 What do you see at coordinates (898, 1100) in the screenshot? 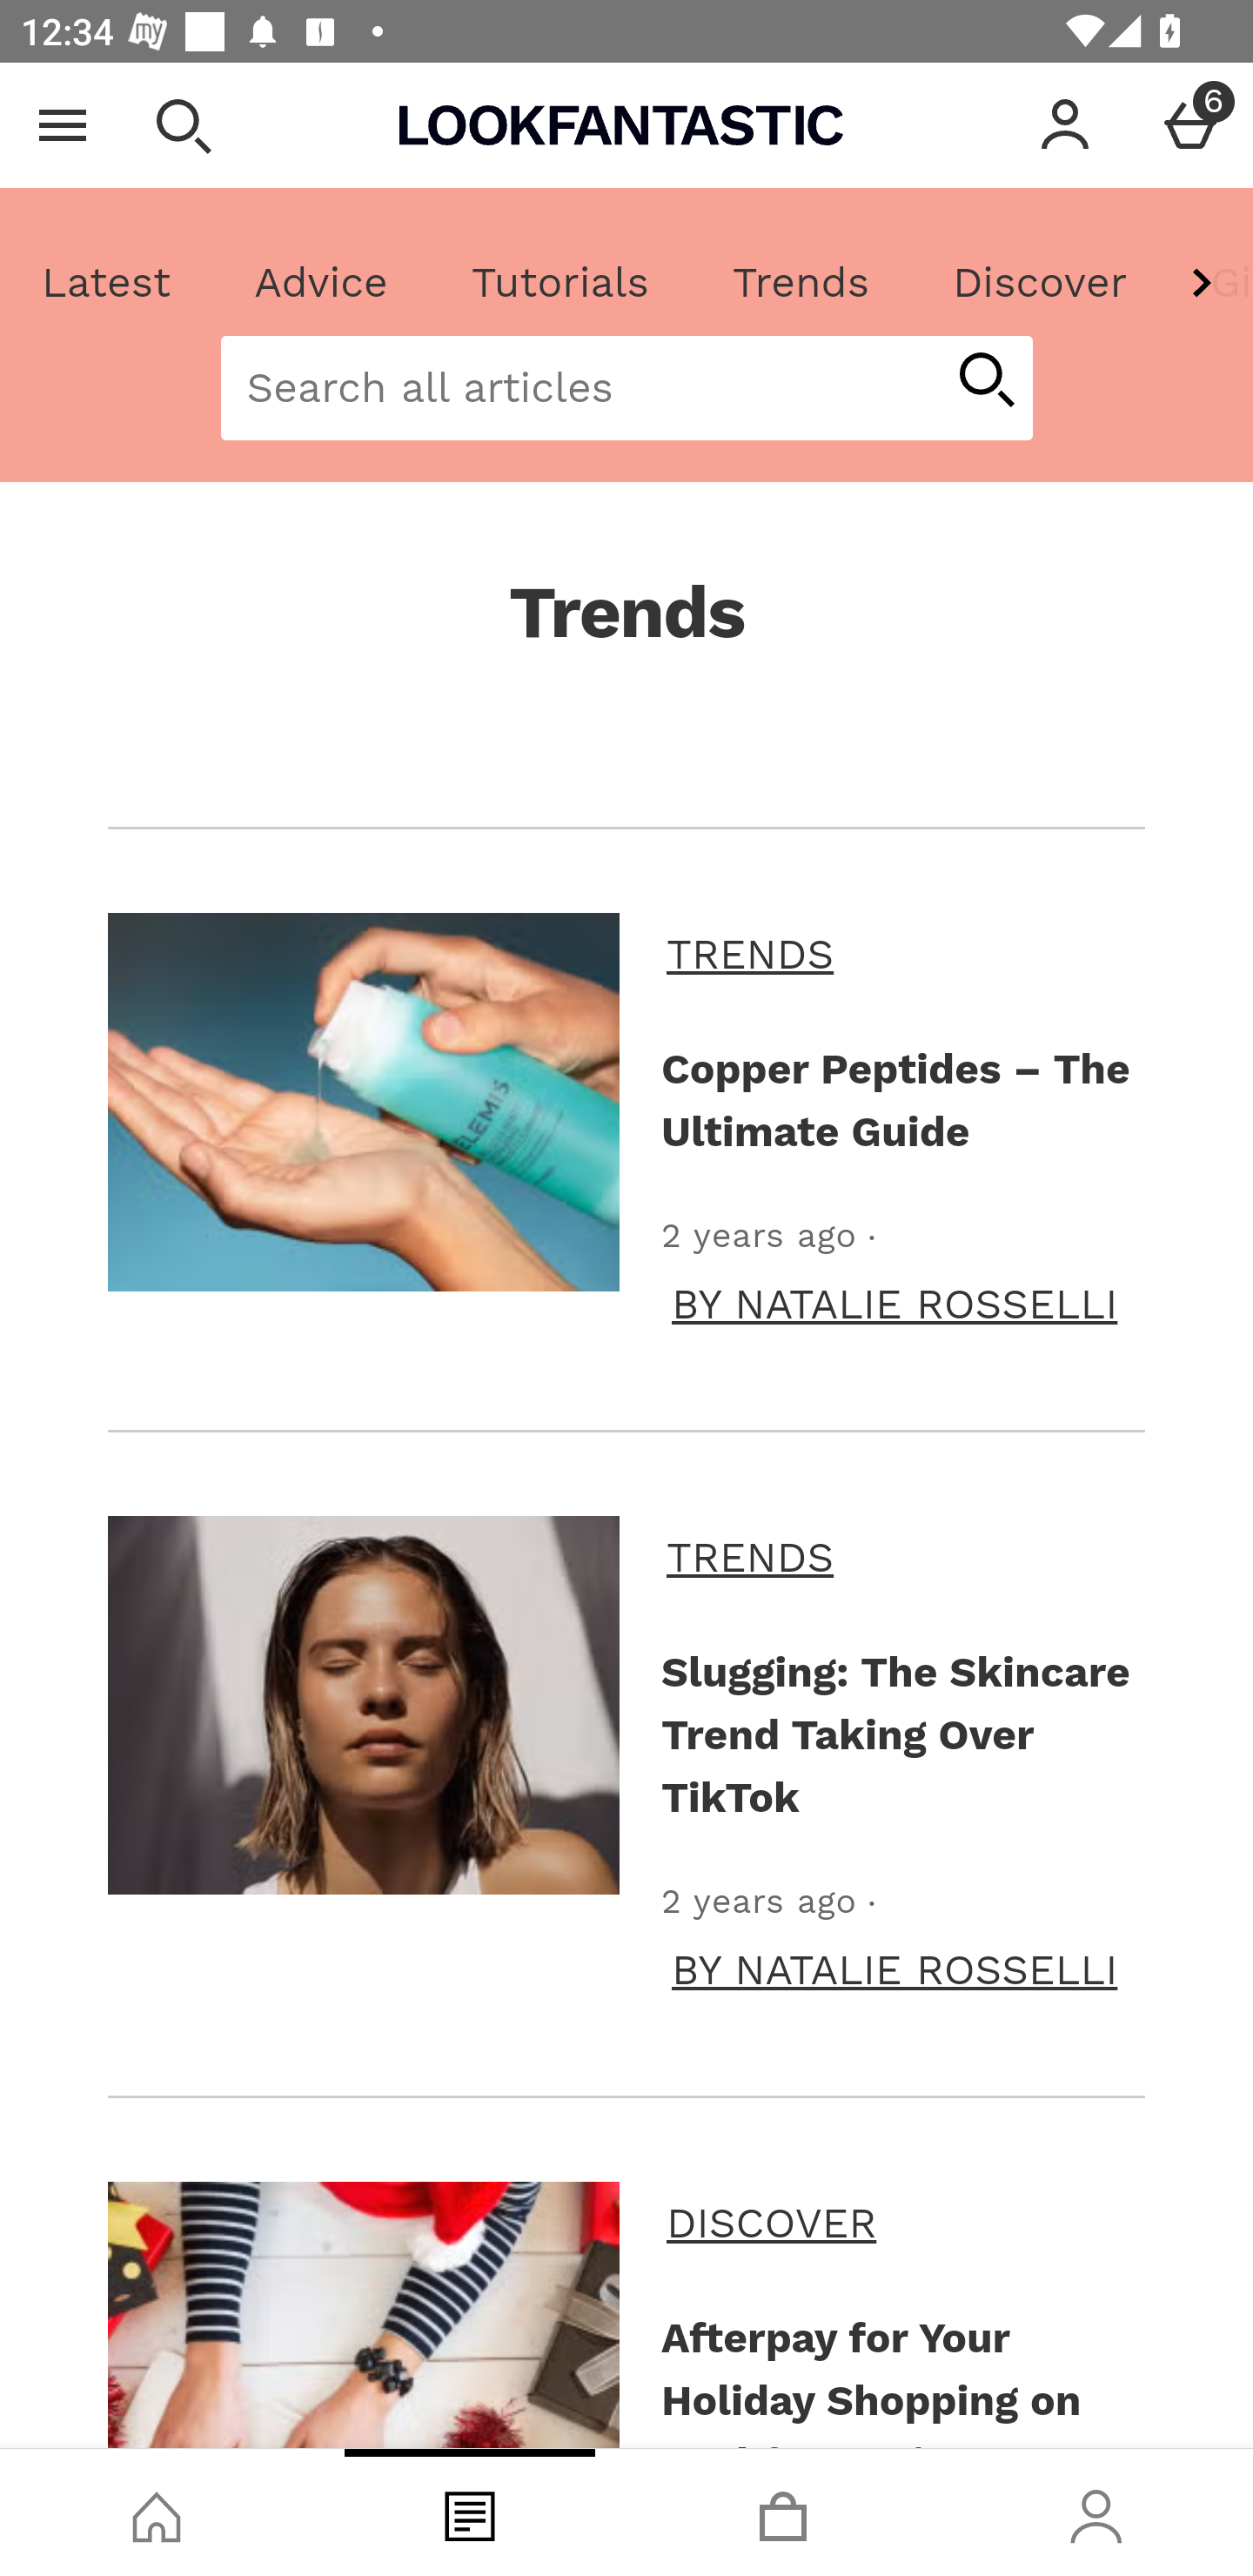
I see `Copper Peptides – The Ultimate Guide` at bounding box center [898, 1100].